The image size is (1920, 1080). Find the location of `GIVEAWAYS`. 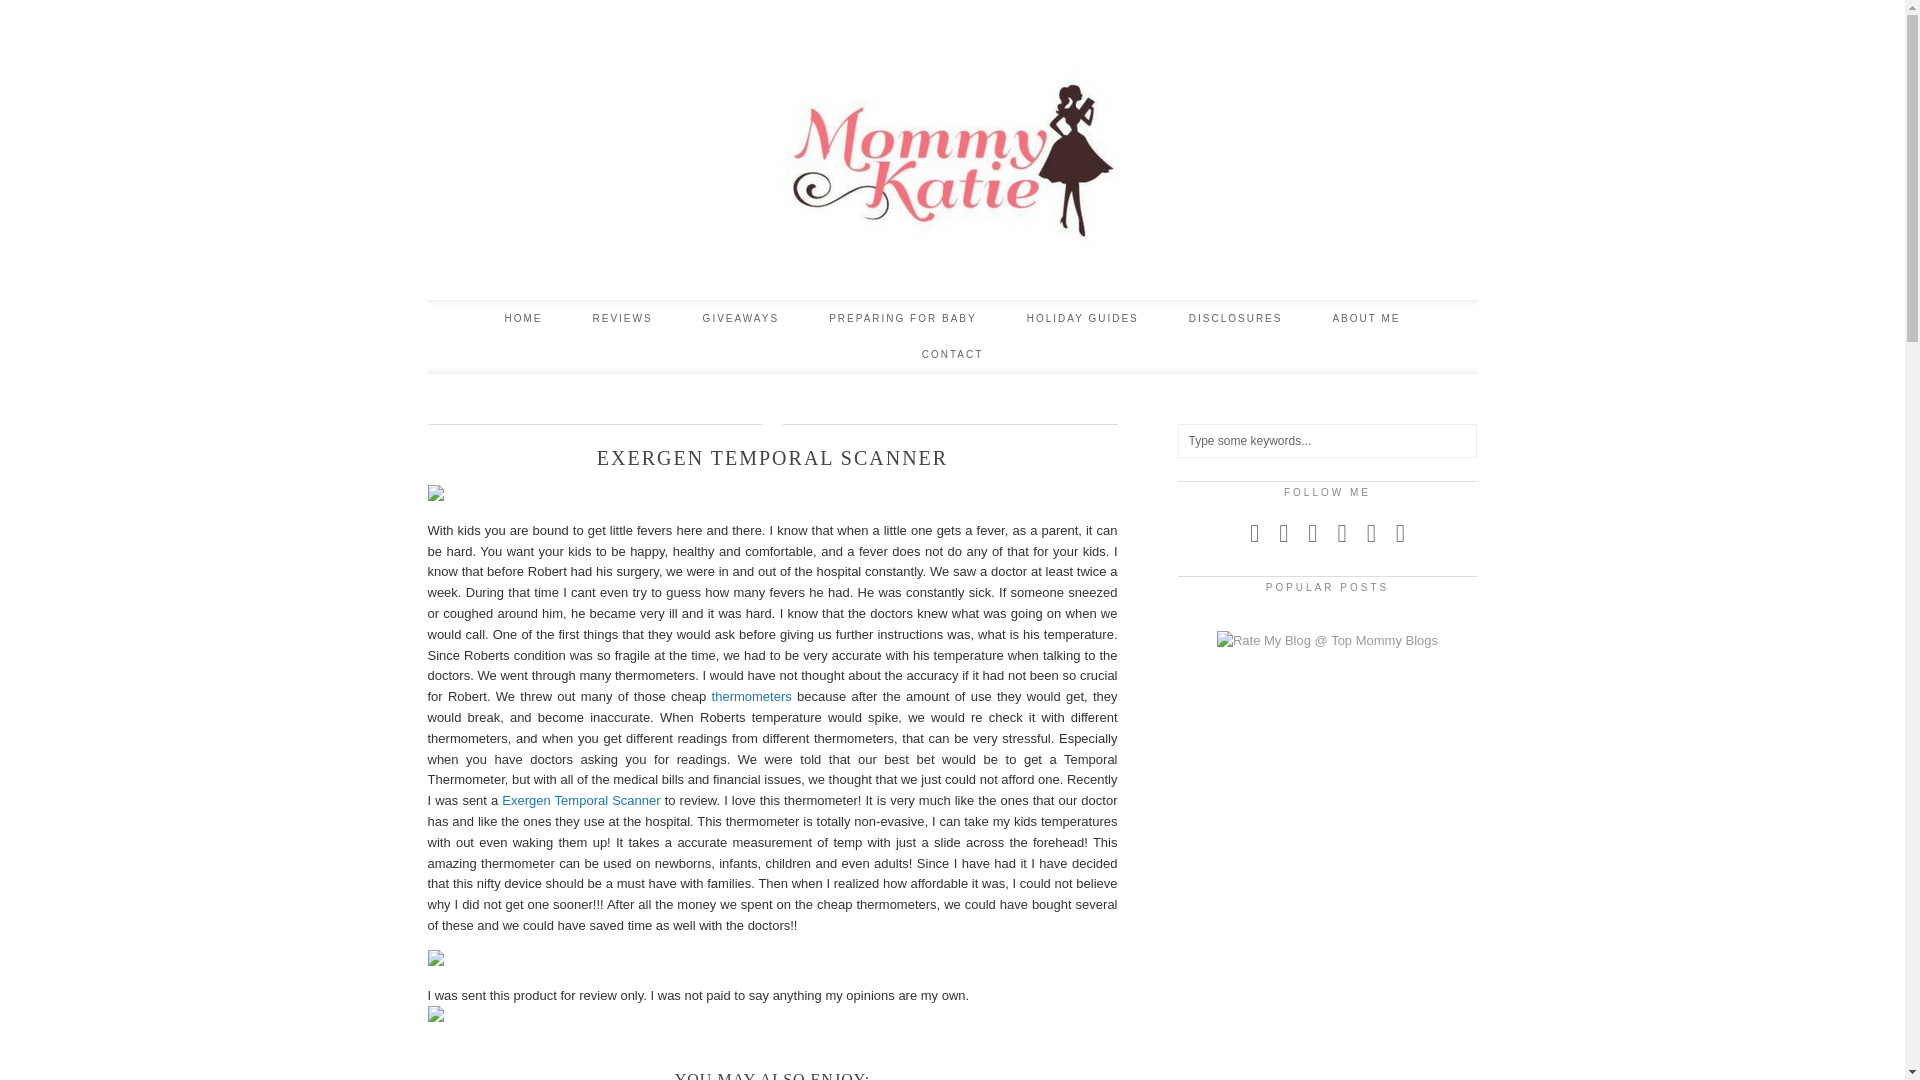

GIVEAWAYS is located at coordinates (740, 318).